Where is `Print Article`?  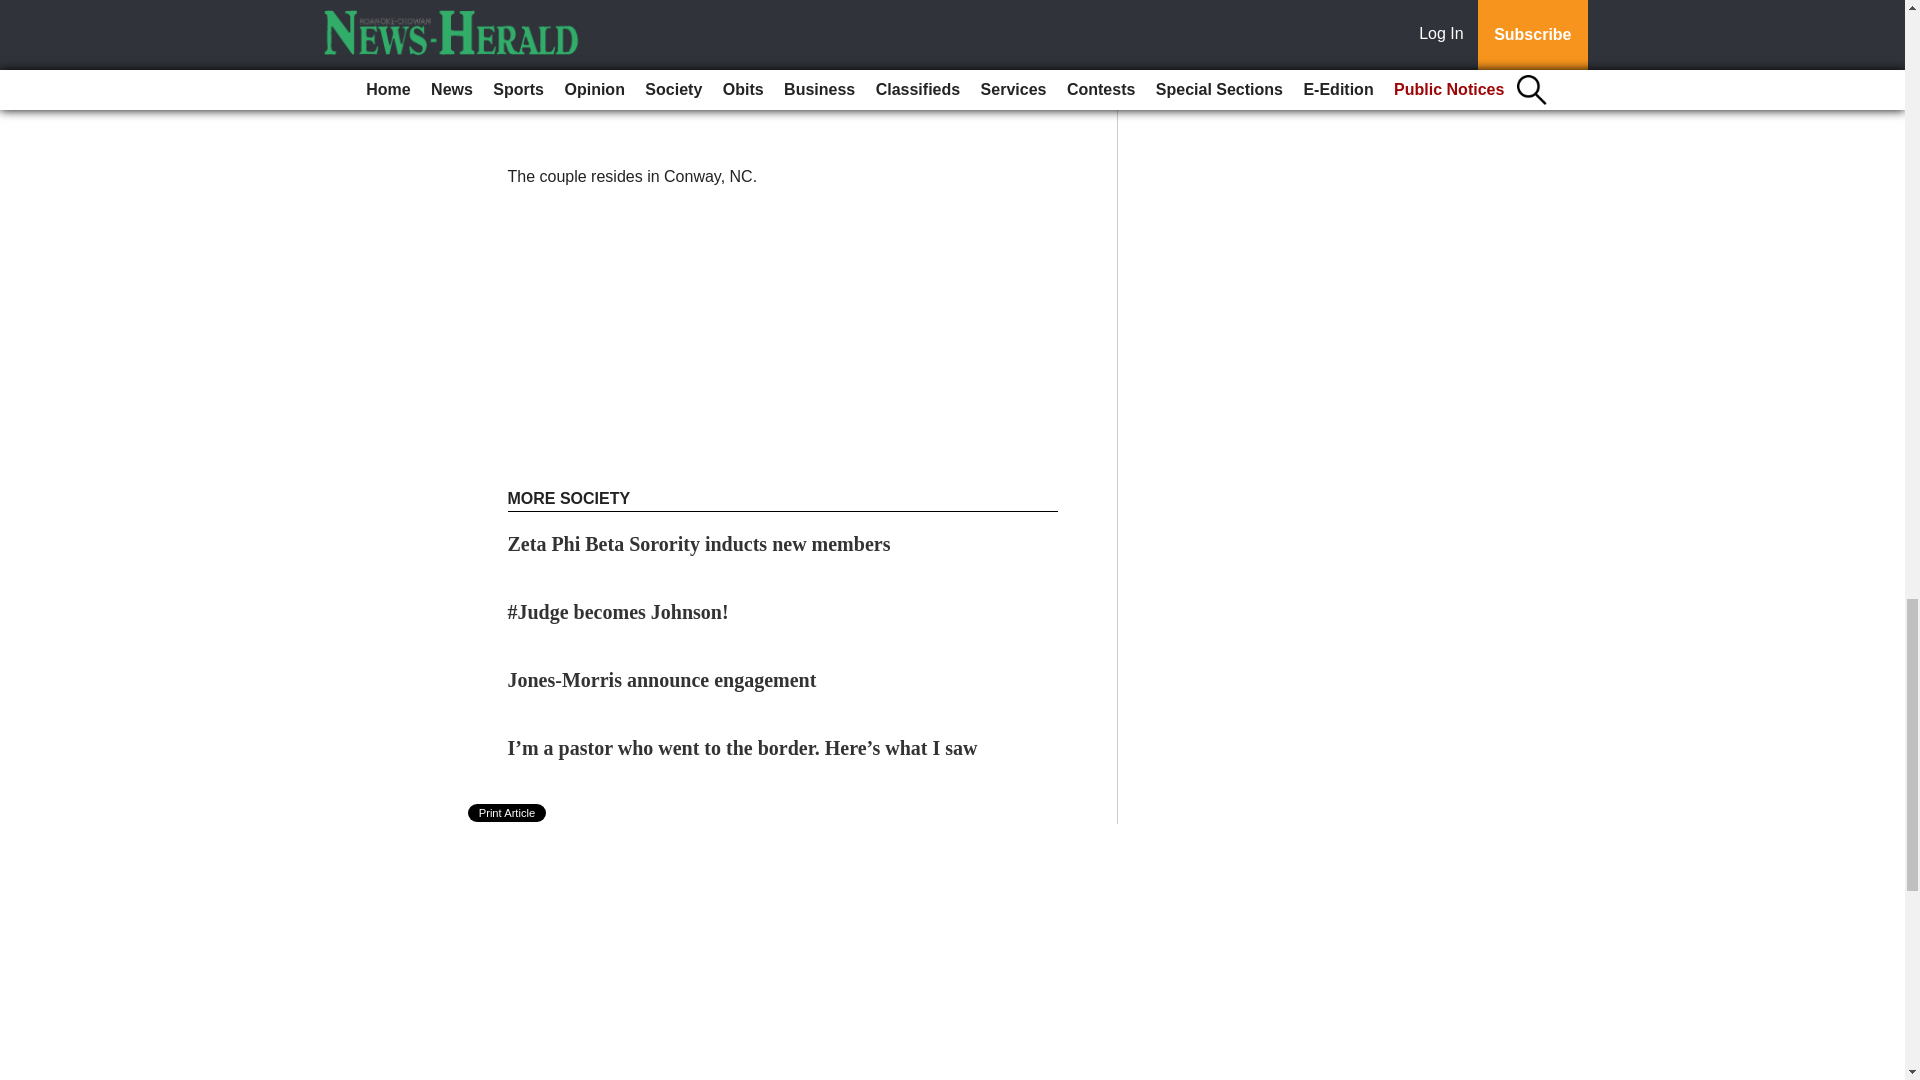 Print Article is located at coordinates (508, 812).